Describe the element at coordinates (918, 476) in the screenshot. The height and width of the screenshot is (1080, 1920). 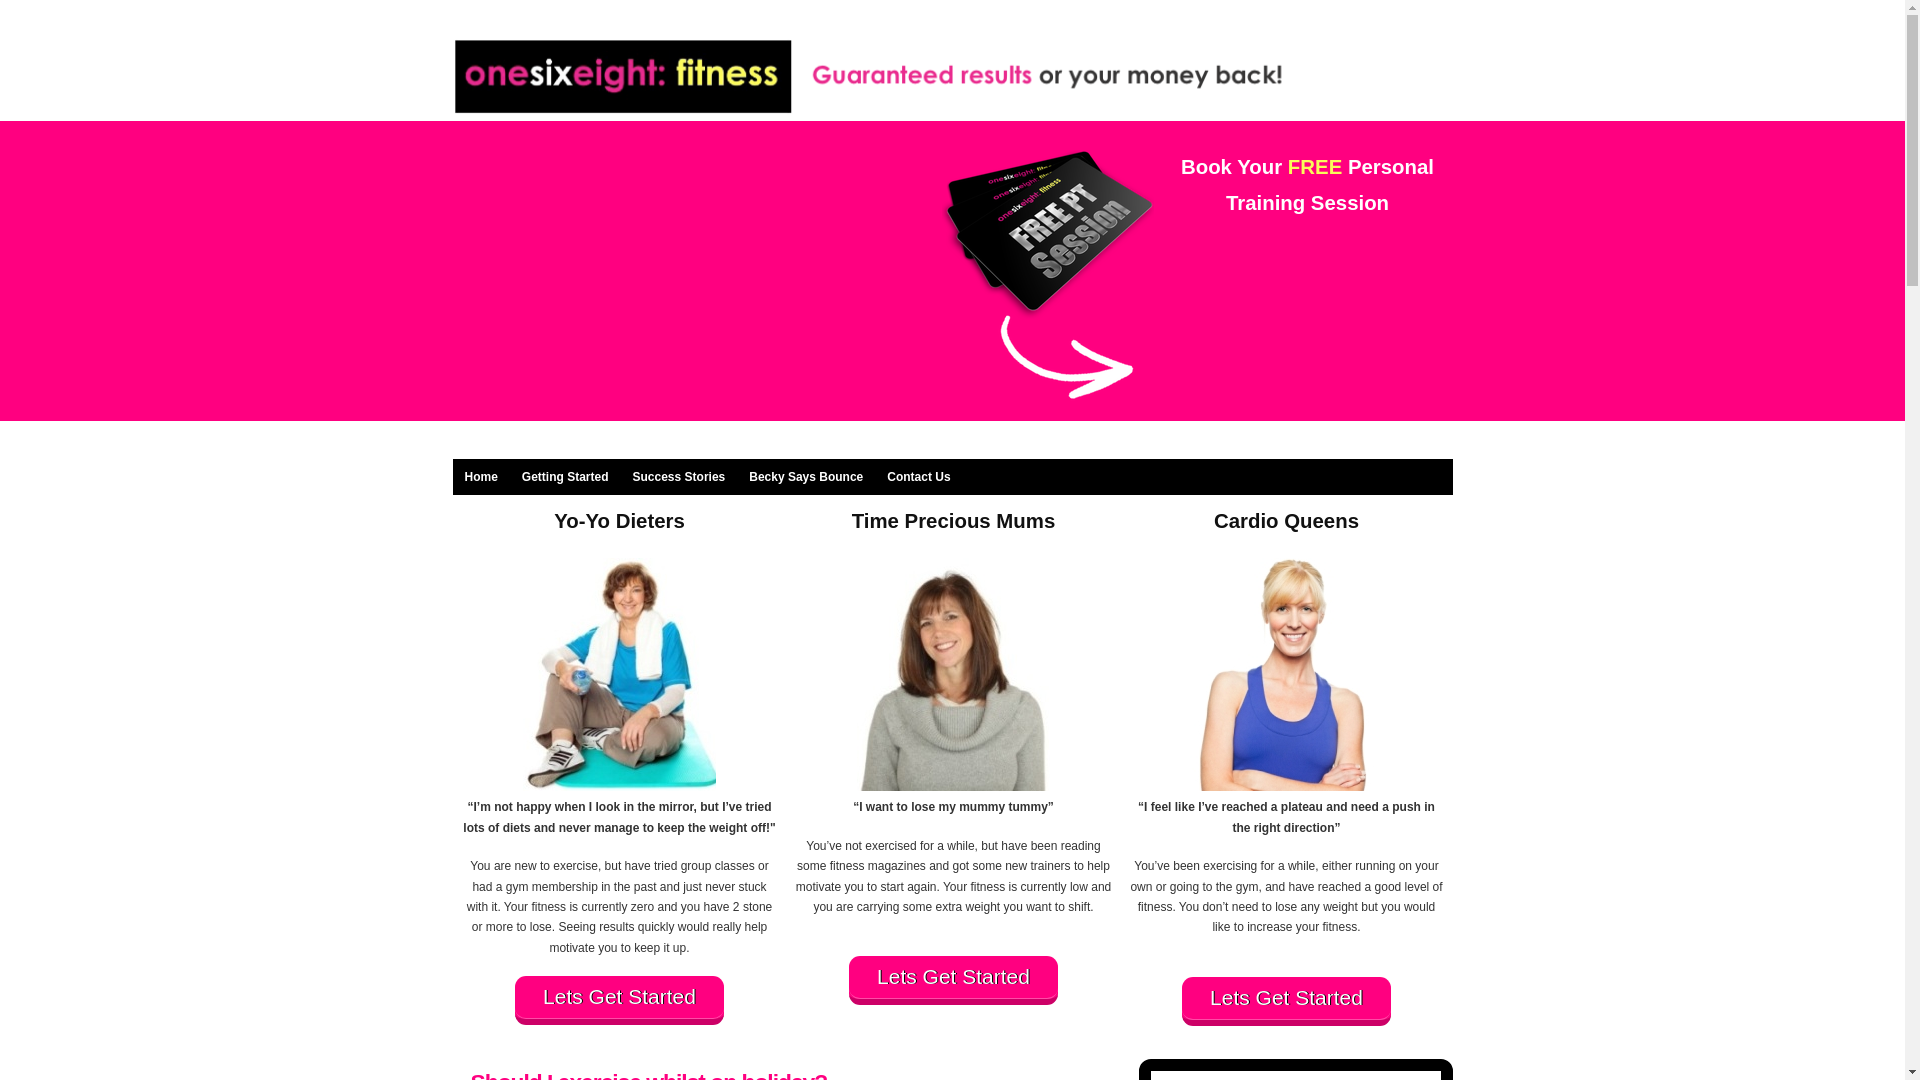
I see `Contact Us` at that location.